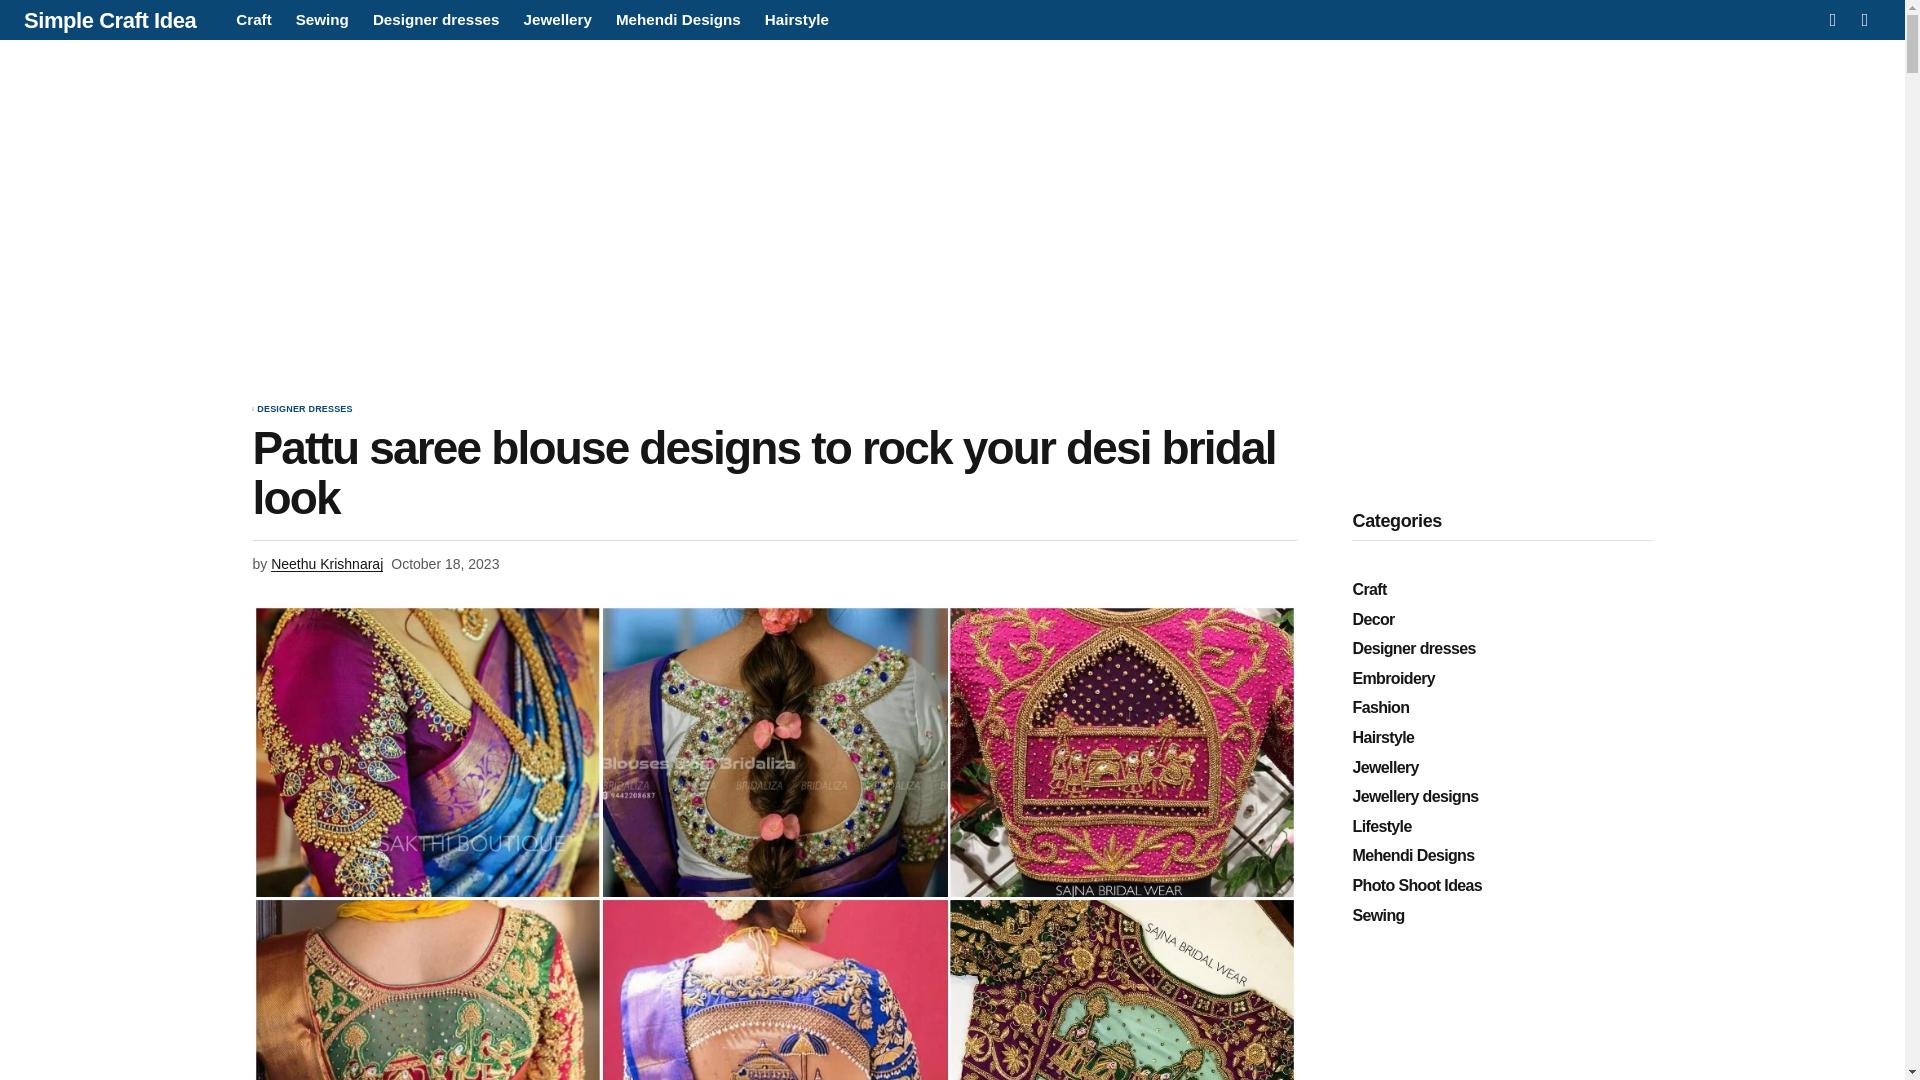  I want to click on Mehendi Designs, so click(678, 20).